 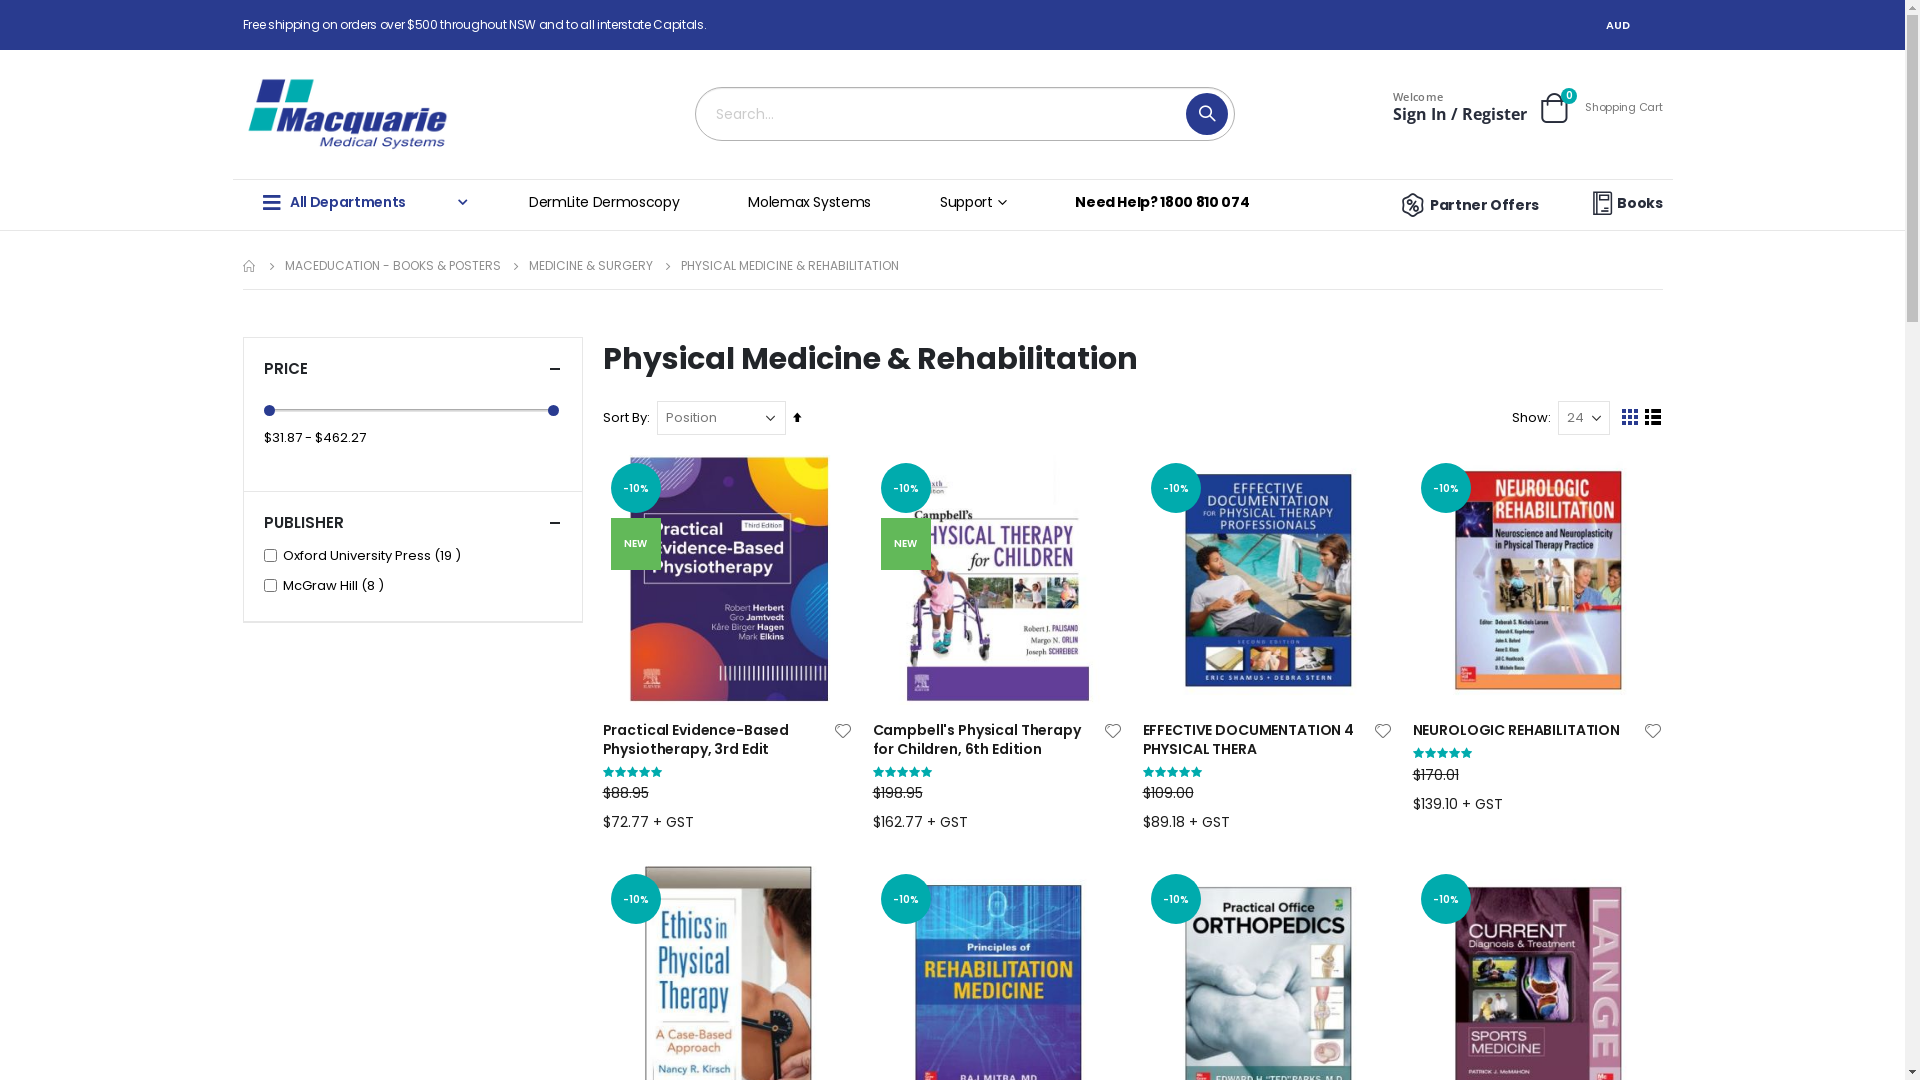 I want to click on Books, so click(x=1624, y=204).